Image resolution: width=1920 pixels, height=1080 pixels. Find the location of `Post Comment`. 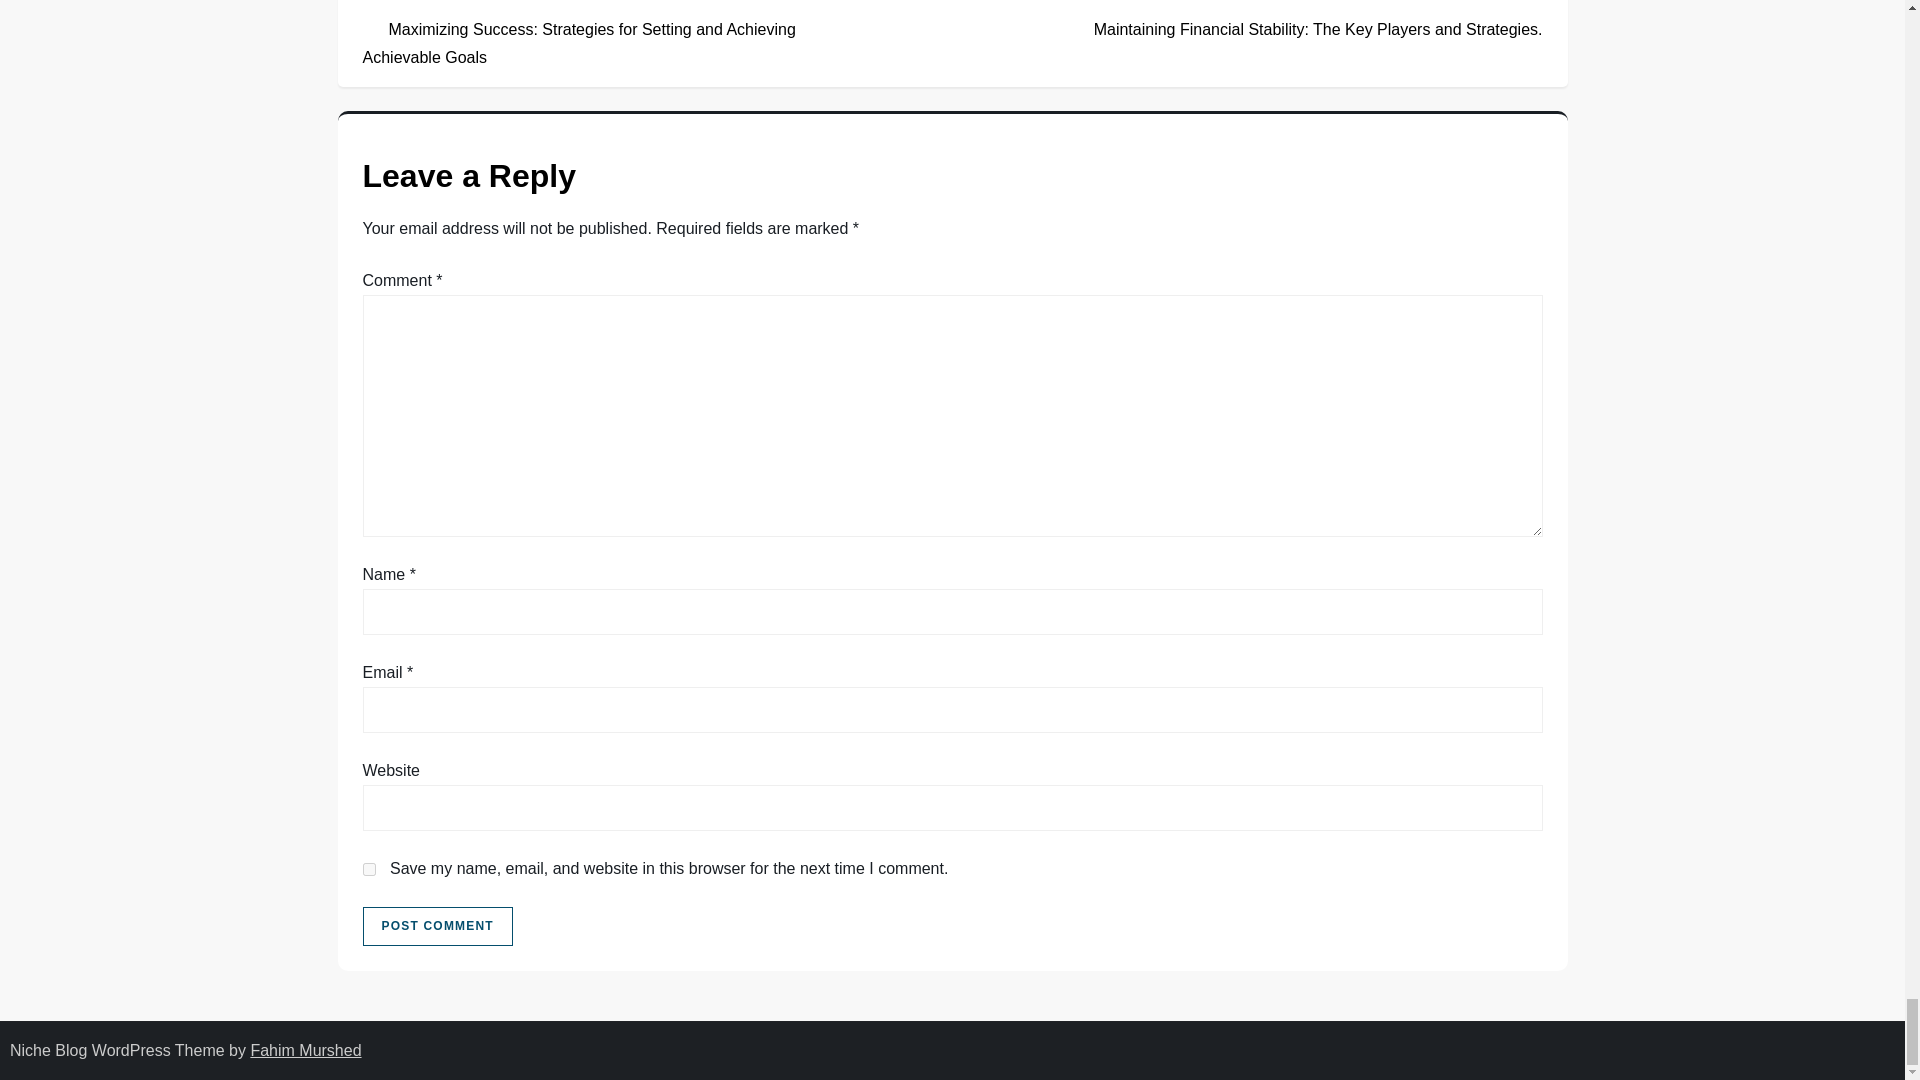

Post Comment is located at coordinates (437, 927).